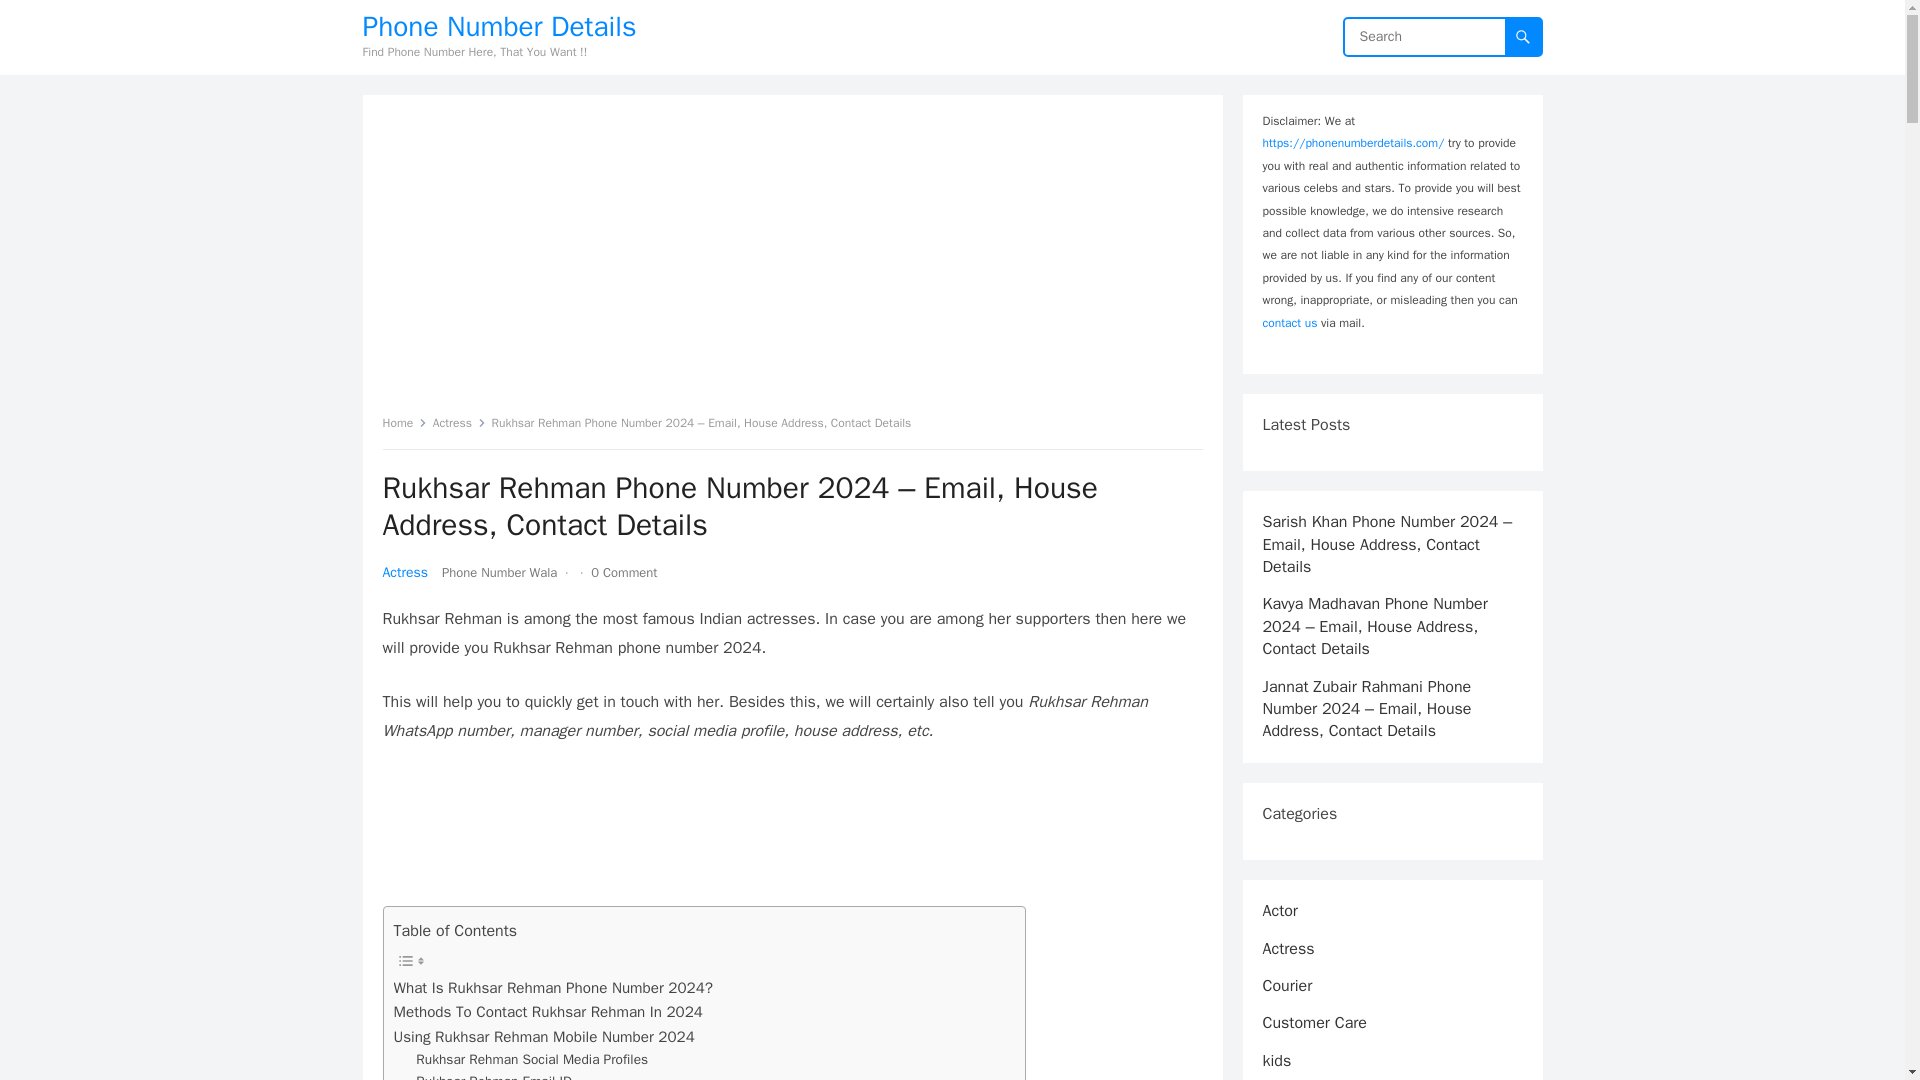 The image size is (1920, 1080). I want to click on Actress, so click(405, 572).